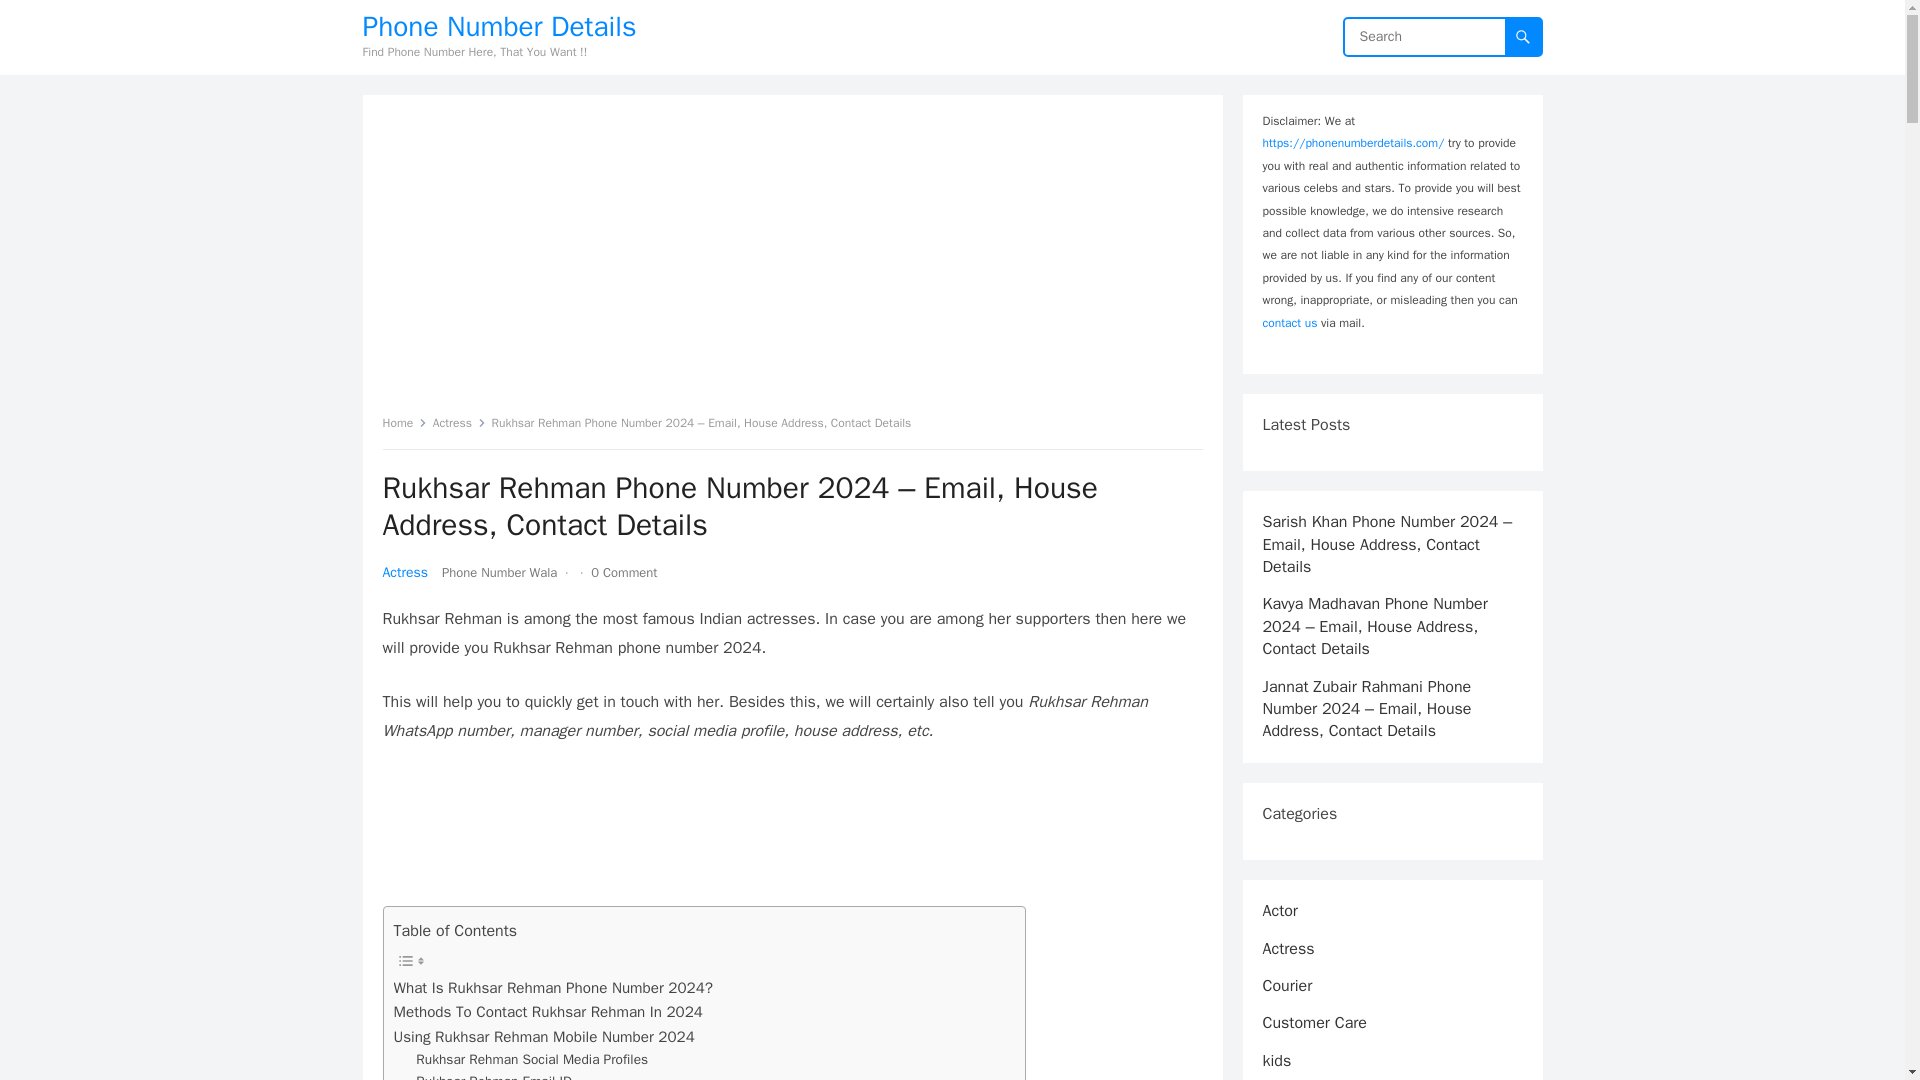 The image size is (1920, 1080). I want to click on Actress, so click(405, 572).